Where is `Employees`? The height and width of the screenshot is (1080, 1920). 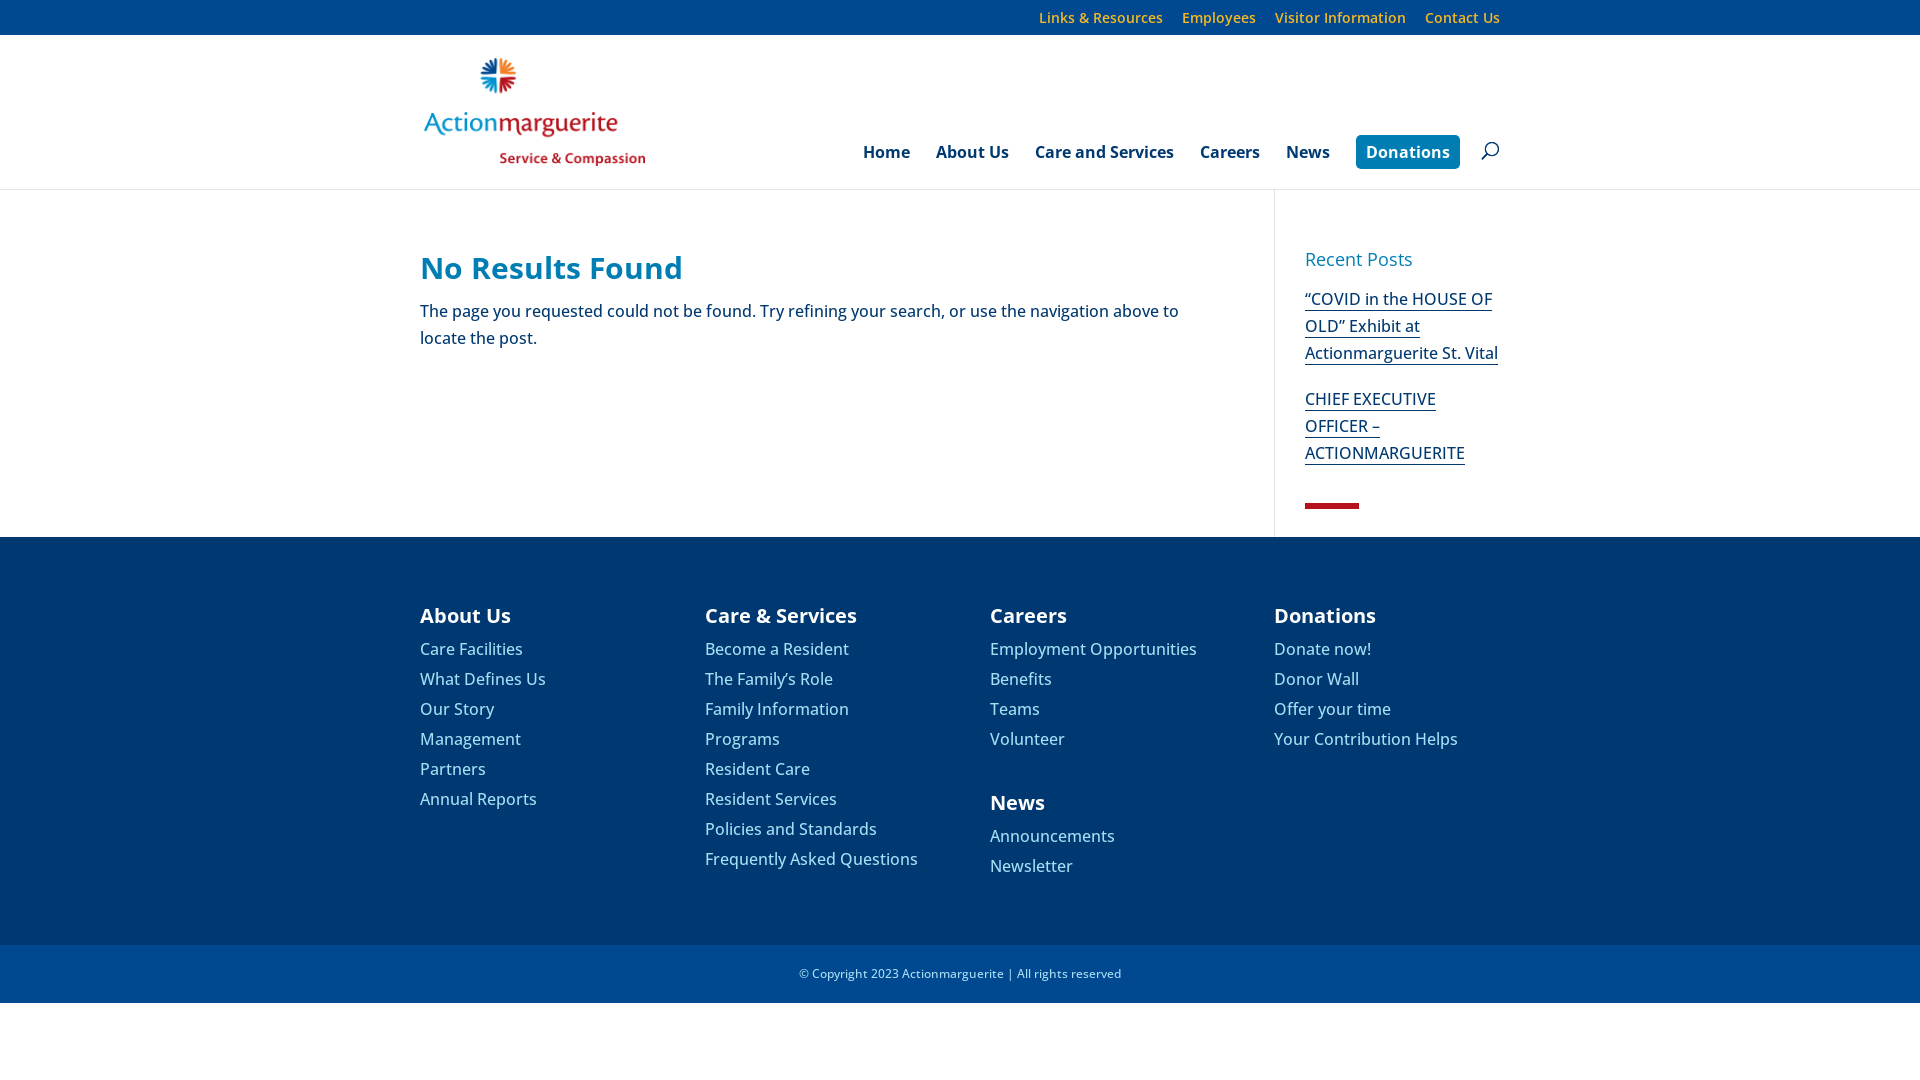 Employees is located at coordinates (1219, 22).